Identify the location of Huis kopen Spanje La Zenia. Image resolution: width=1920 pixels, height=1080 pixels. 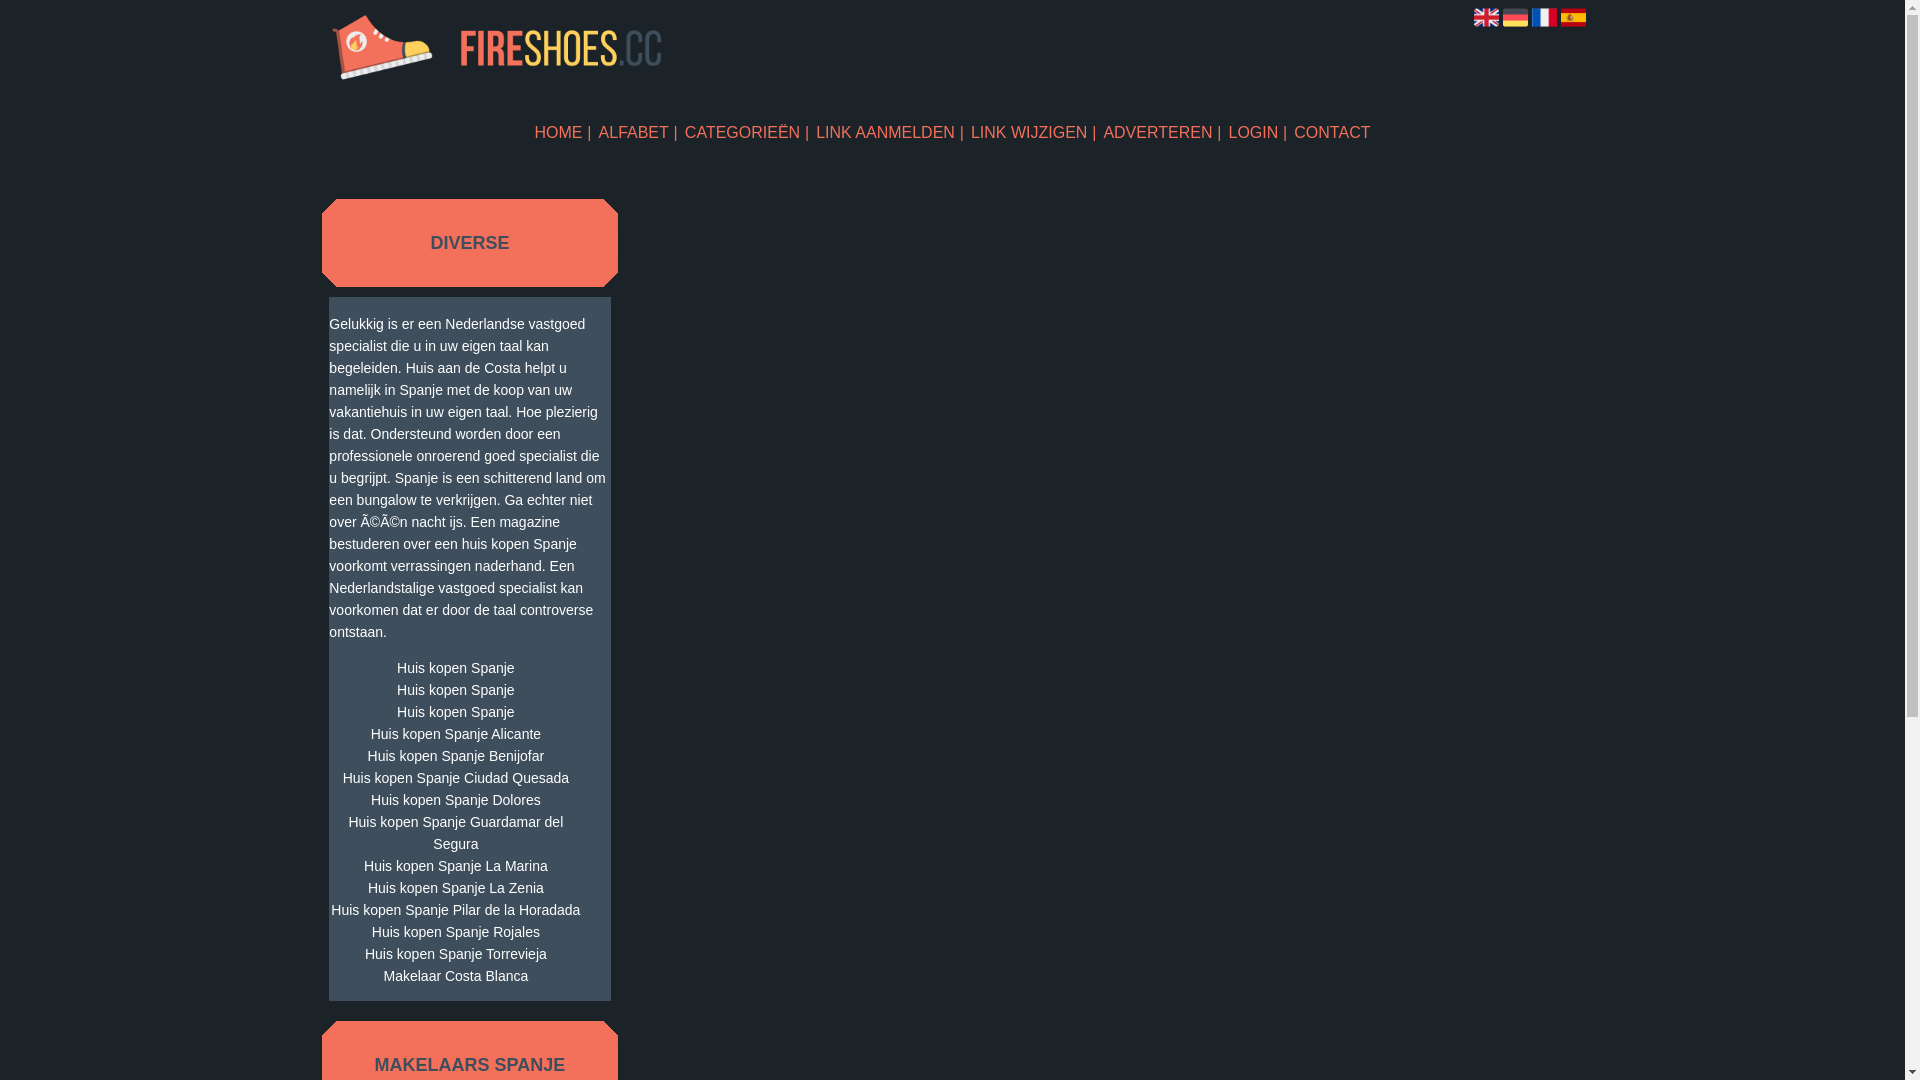
(456, 888).